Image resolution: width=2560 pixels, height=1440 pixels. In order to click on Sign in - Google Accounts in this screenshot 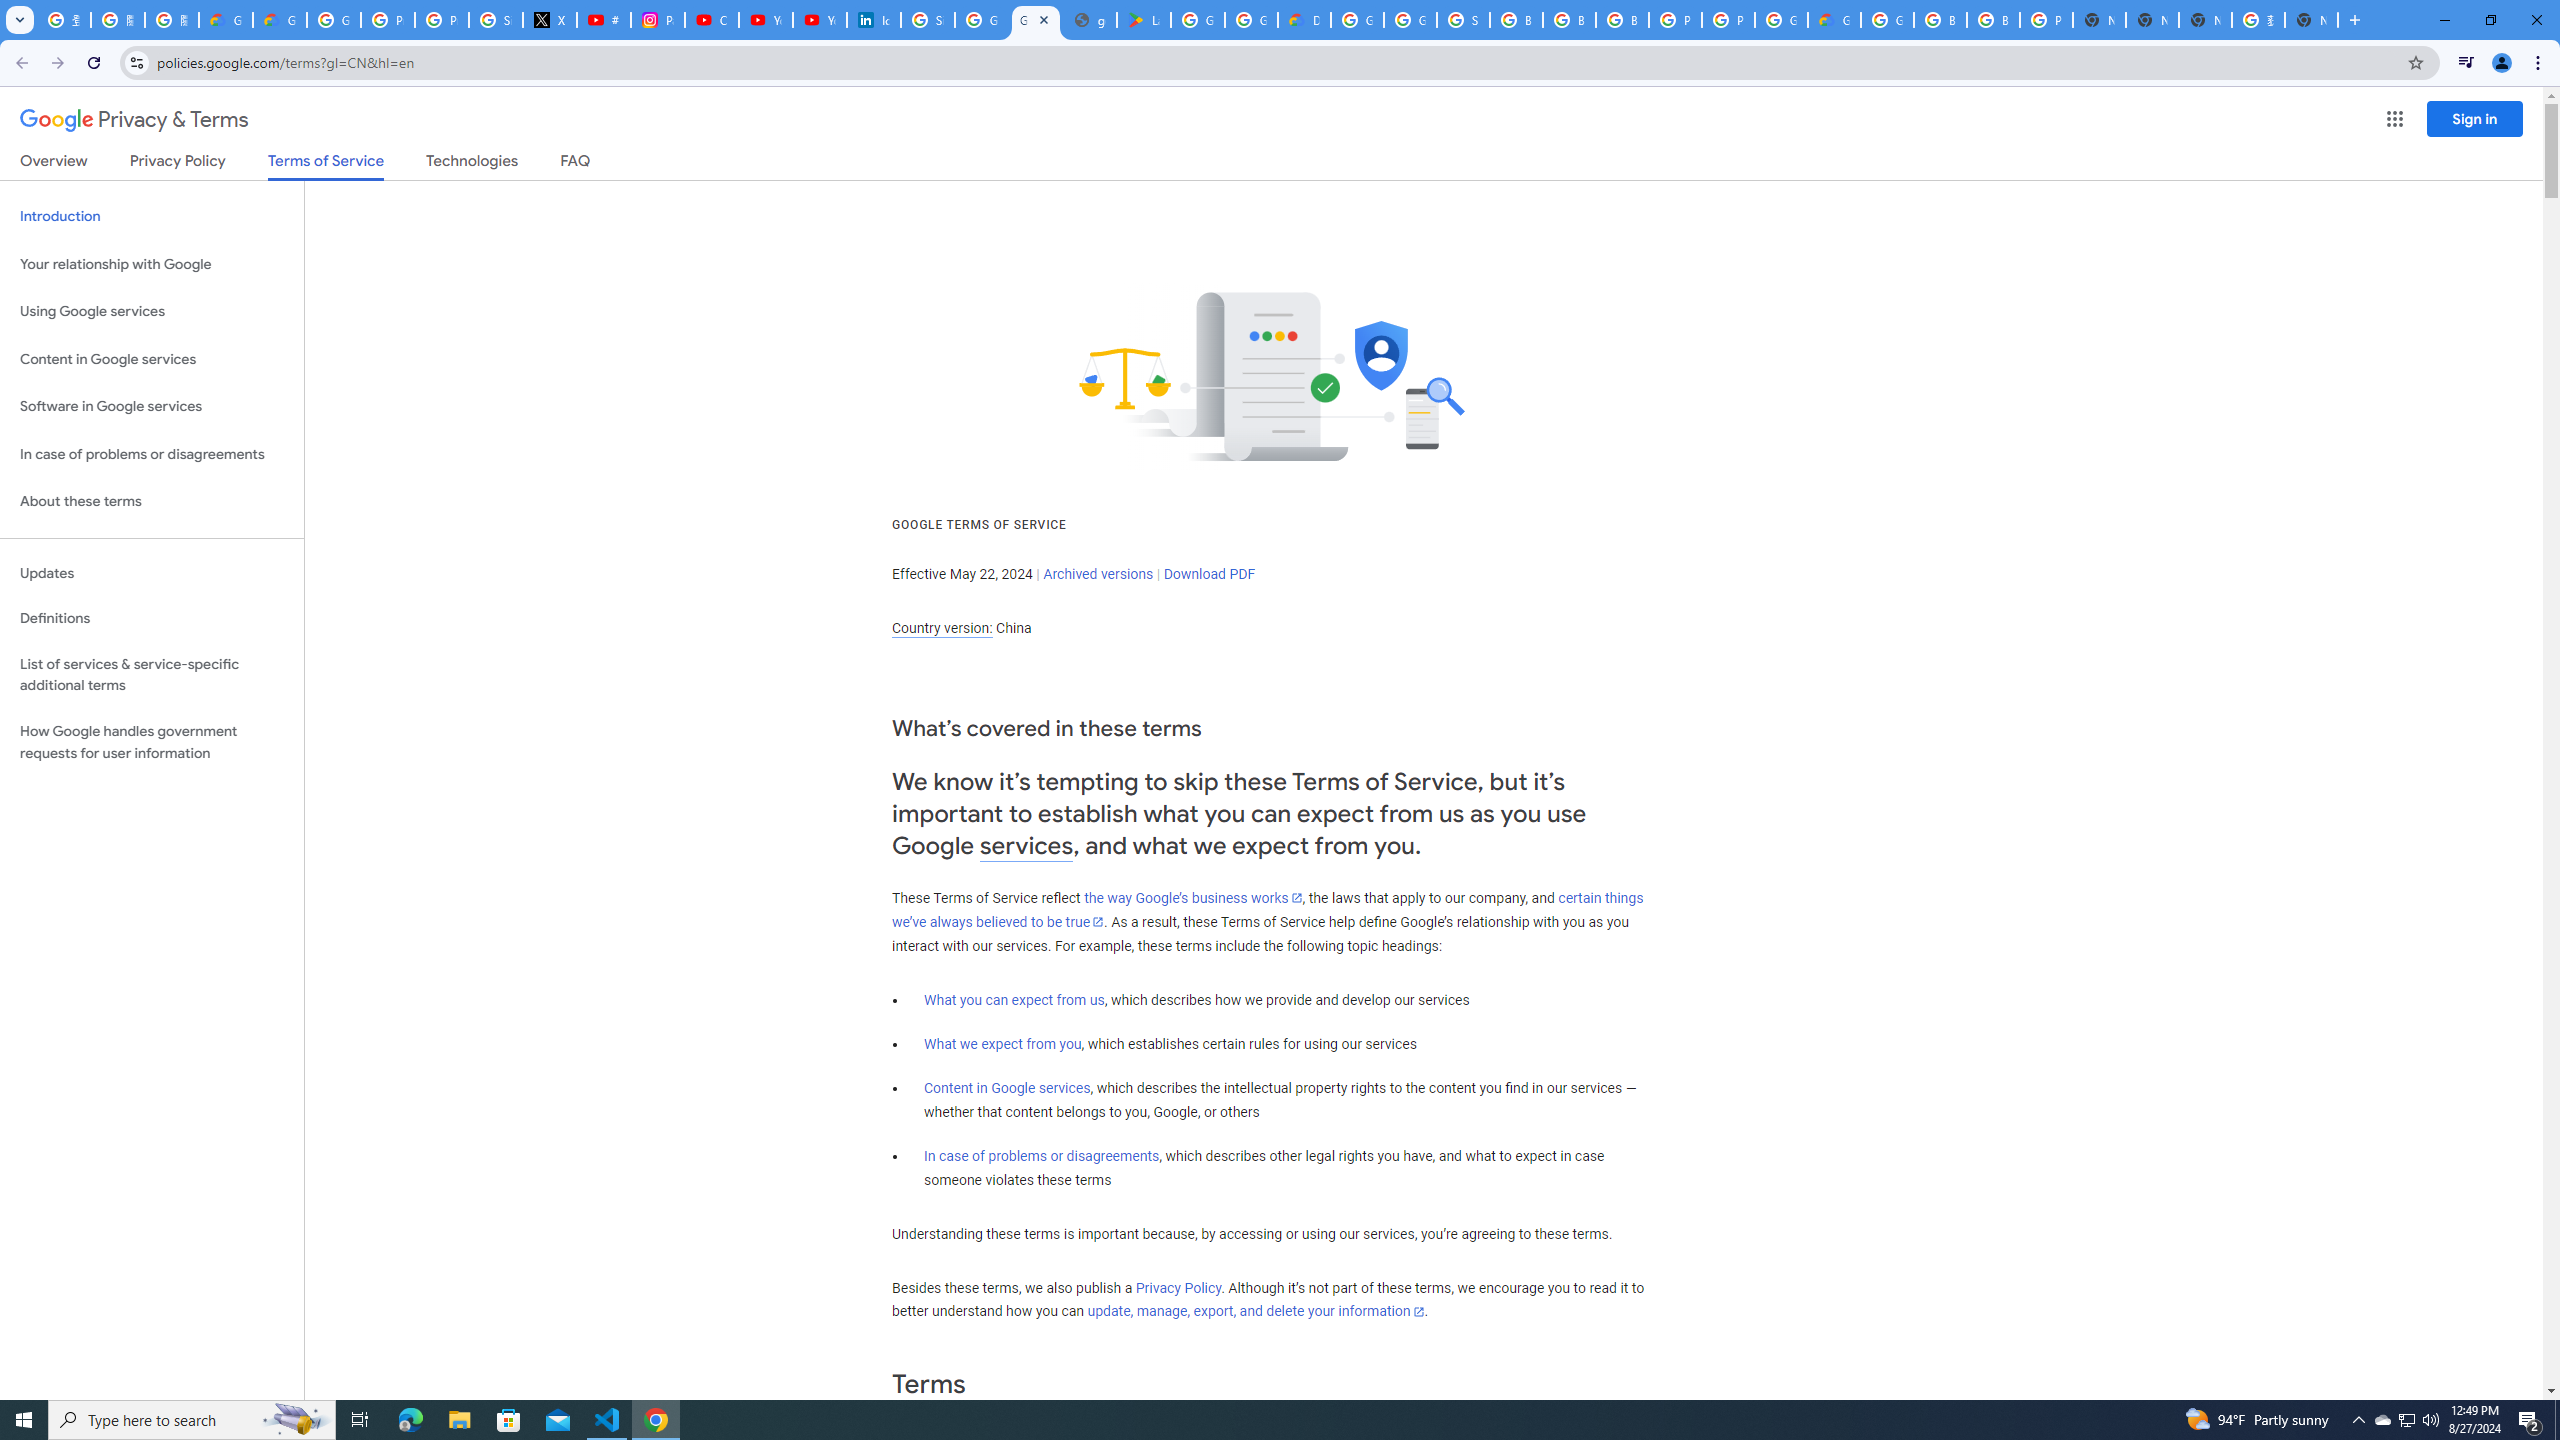, I will do `click(928, 20)`.